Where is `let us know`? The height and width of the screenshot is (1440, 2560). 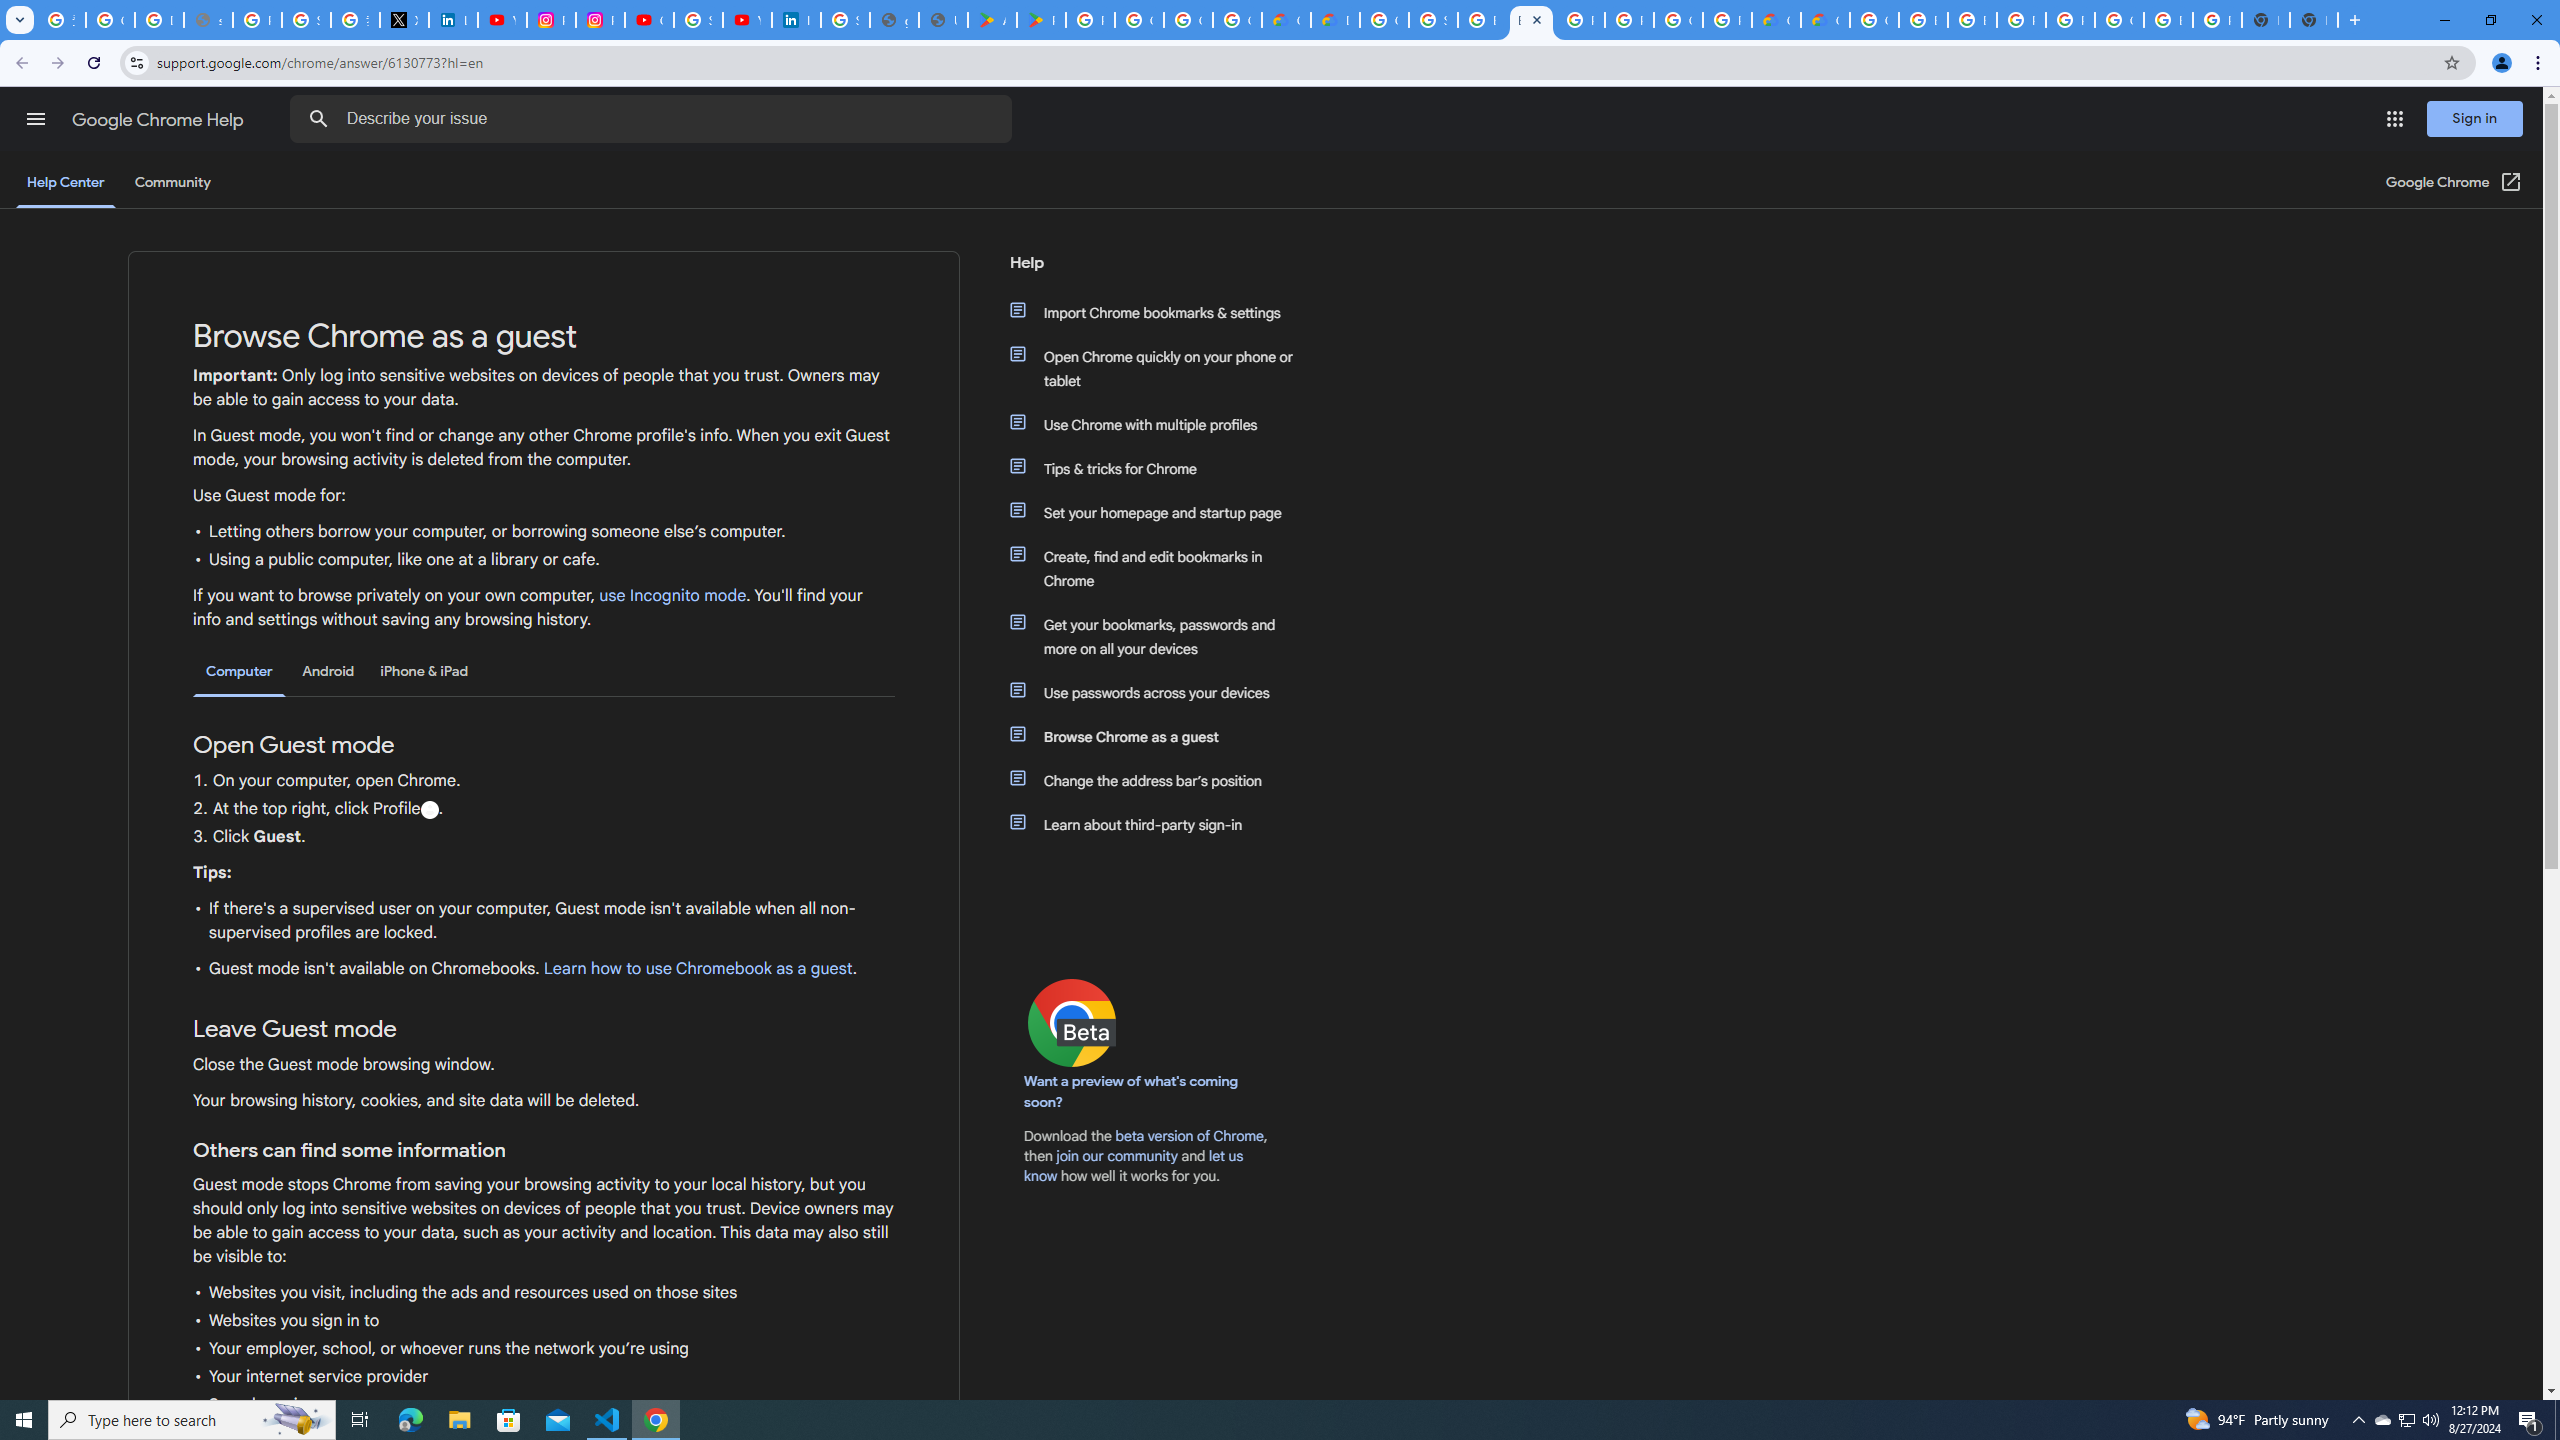
let us know is located at coordinates (1134, 1166).